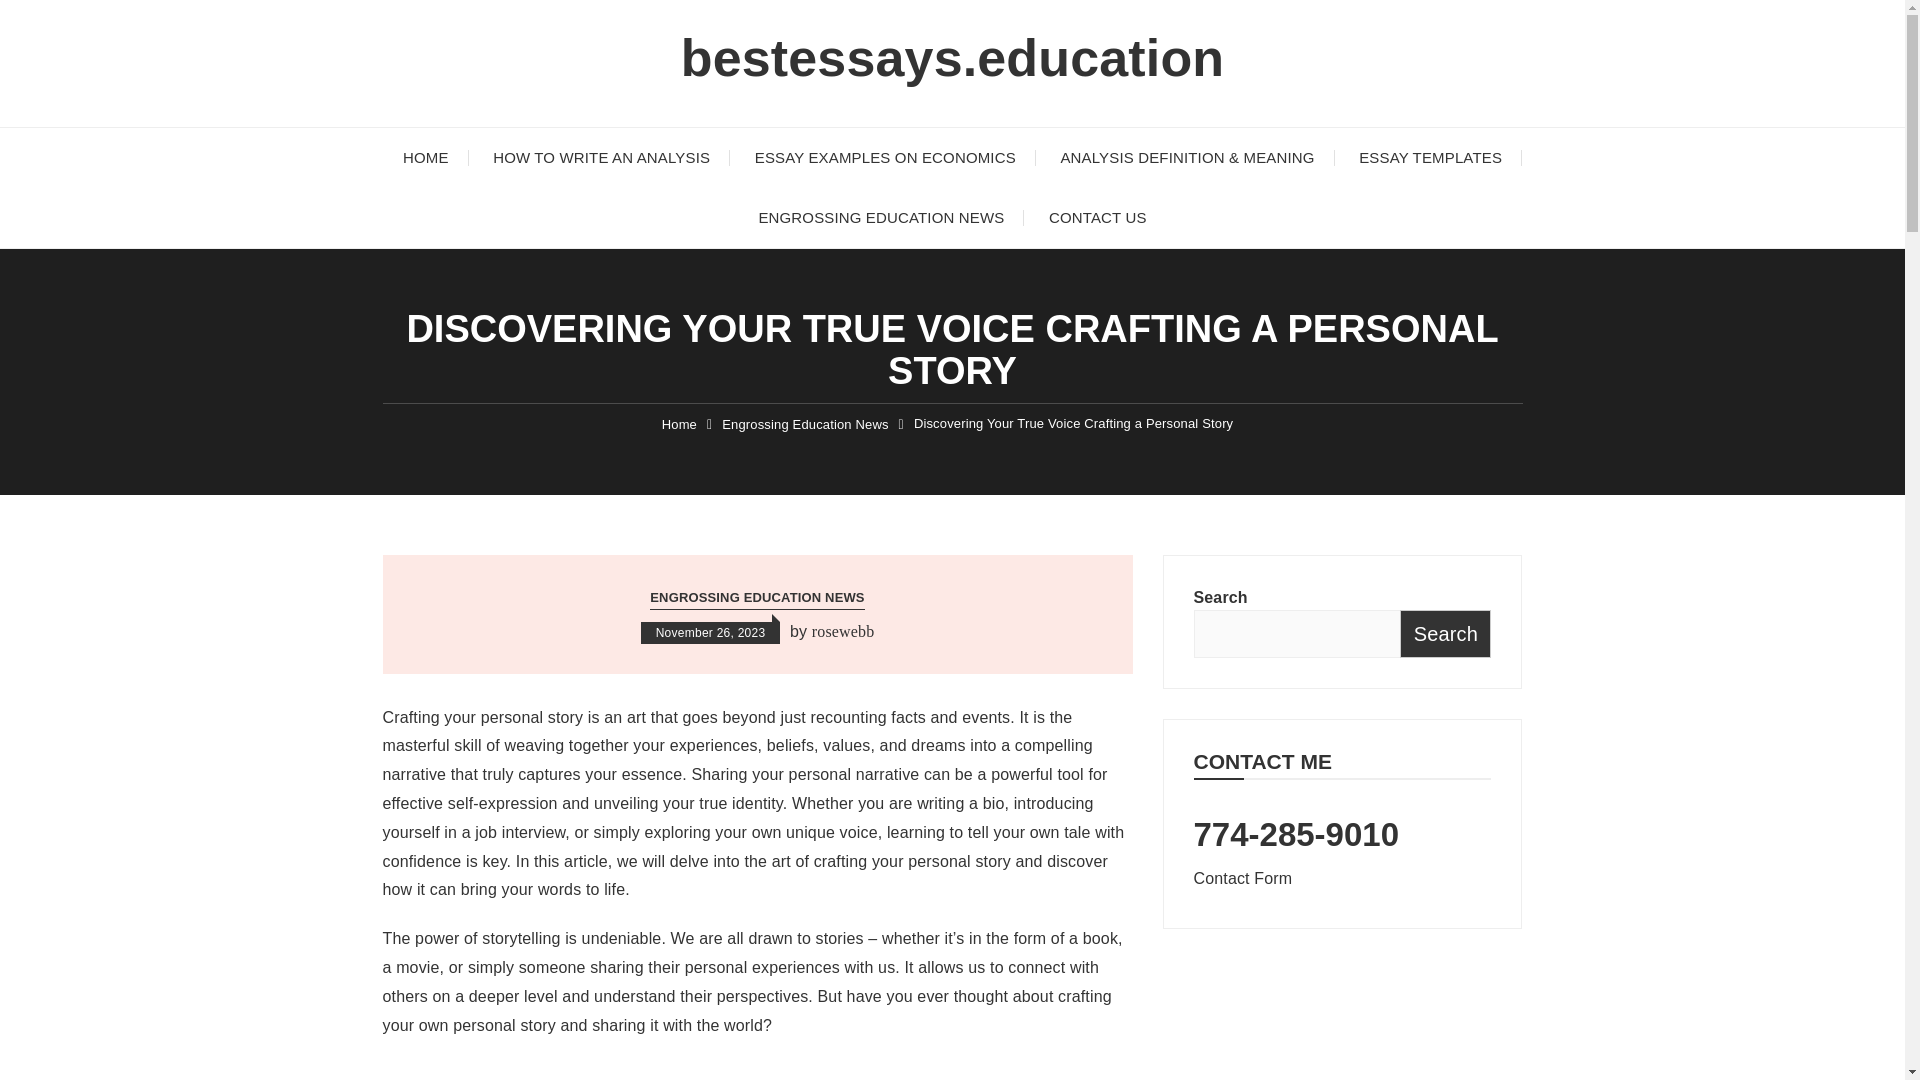 This screenshot has width=1920, height=1080. What do you see at coordinates (425, 158) in the screenshot?
I see `HOME` at bounding box center [425, 158].